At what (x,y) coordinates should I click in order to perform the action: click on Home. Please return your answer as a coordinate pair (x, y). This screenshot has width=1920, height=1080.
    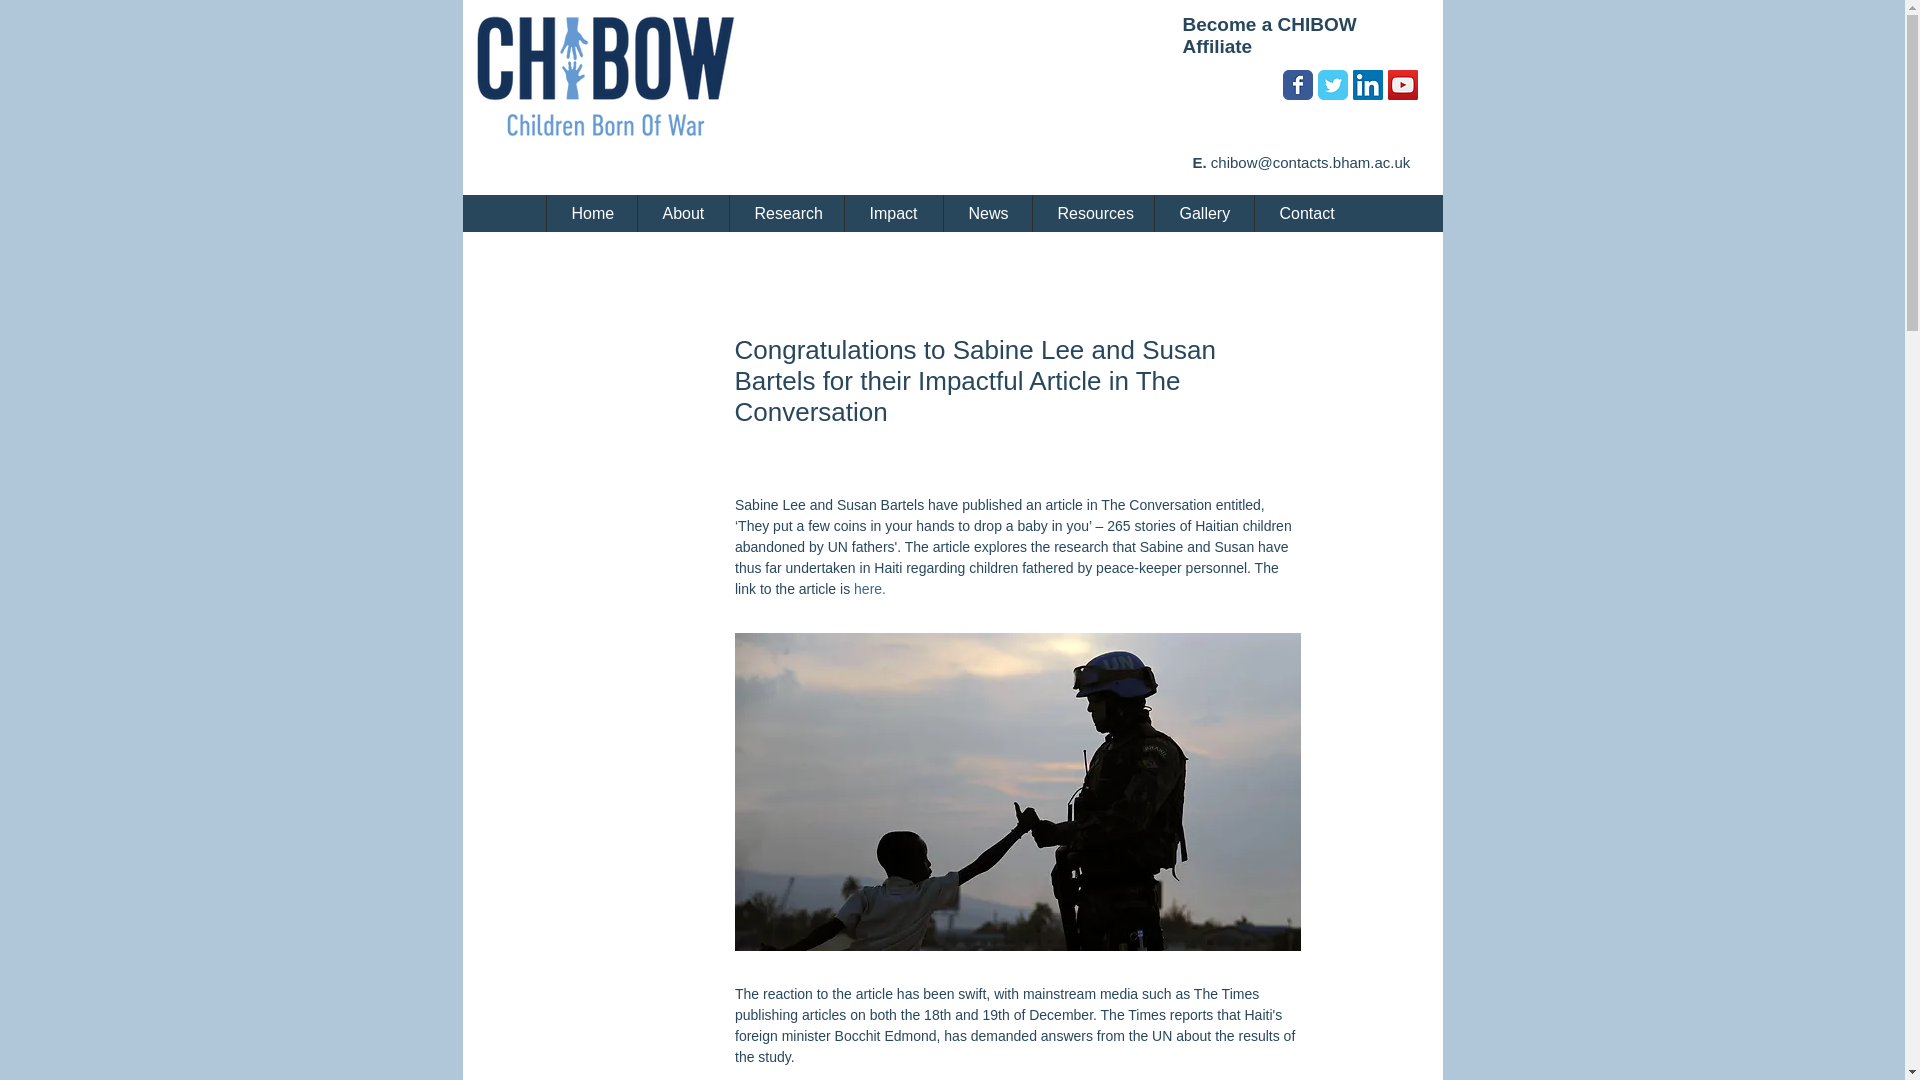
    Looking at the image, I should click on (591, 212).